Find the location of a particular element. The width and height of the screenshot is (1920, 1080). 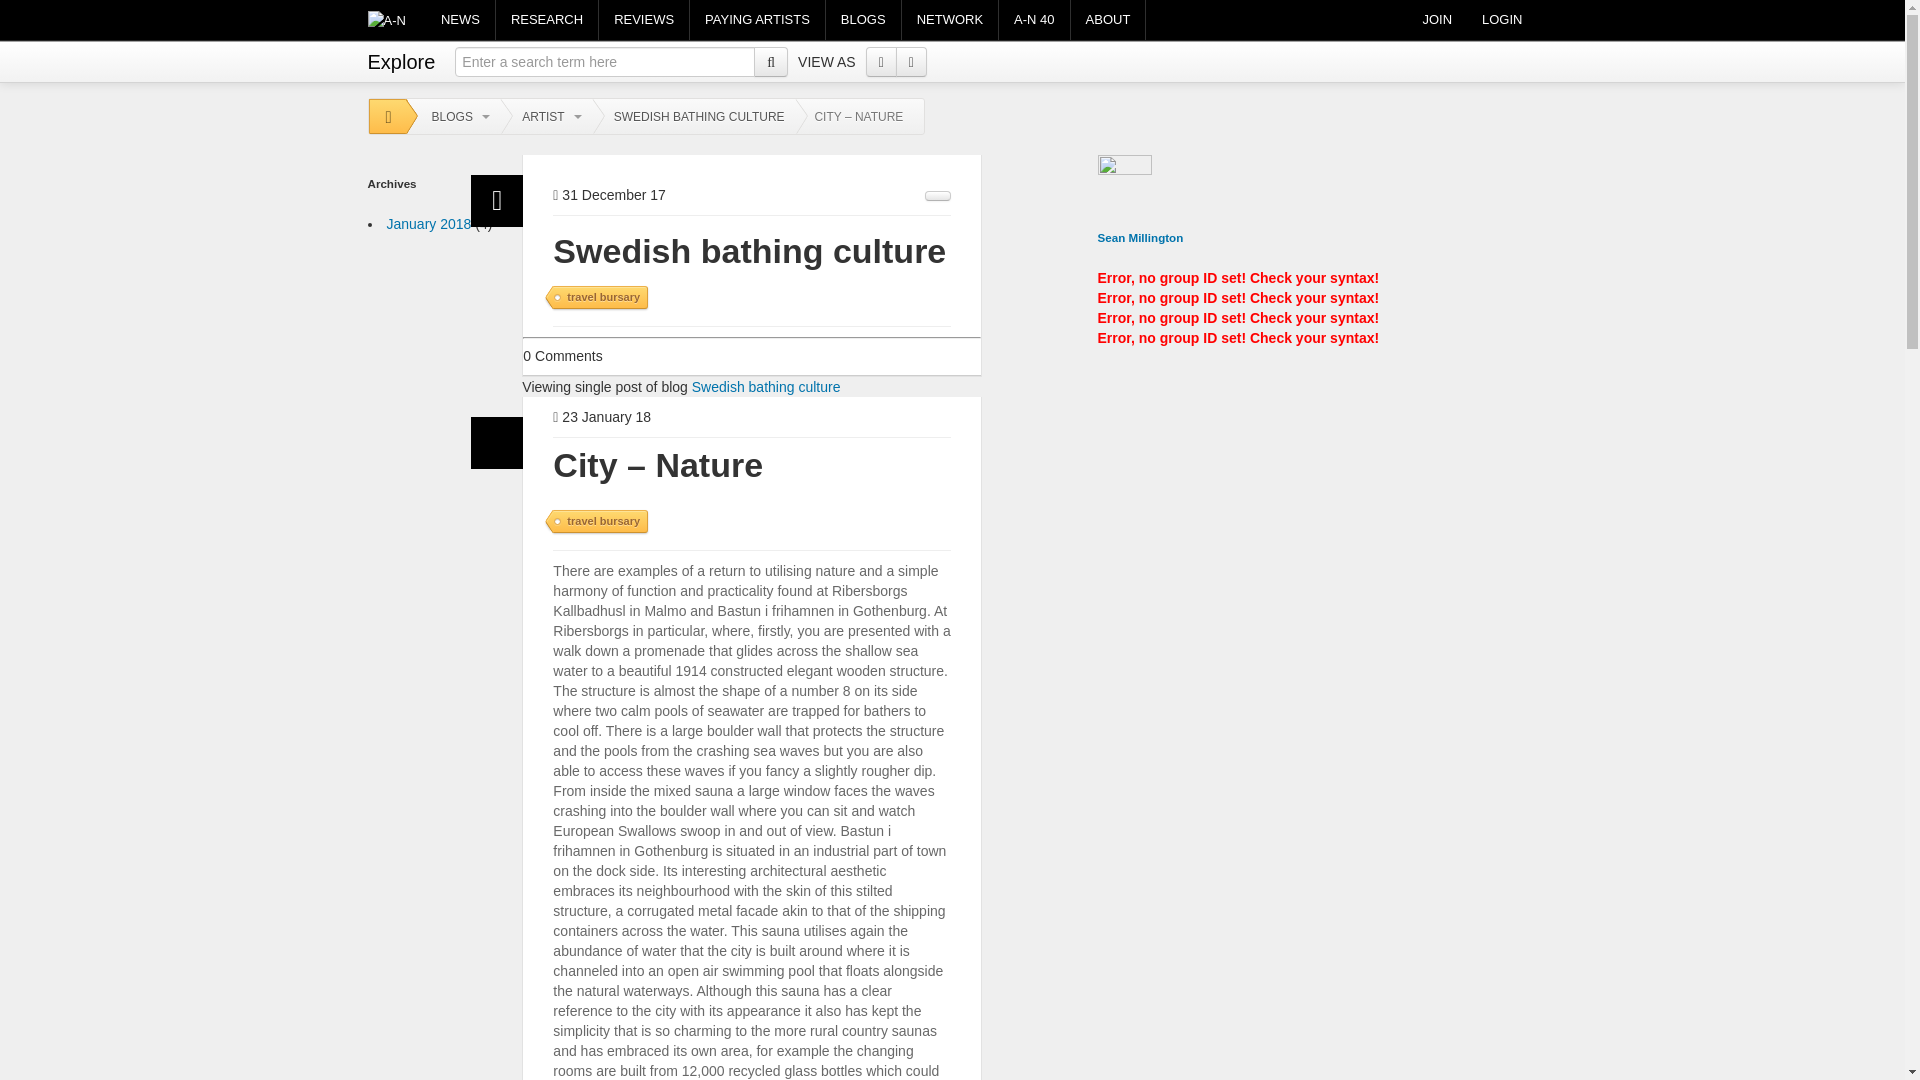

NETWORK is located at coordinates (950, 20).